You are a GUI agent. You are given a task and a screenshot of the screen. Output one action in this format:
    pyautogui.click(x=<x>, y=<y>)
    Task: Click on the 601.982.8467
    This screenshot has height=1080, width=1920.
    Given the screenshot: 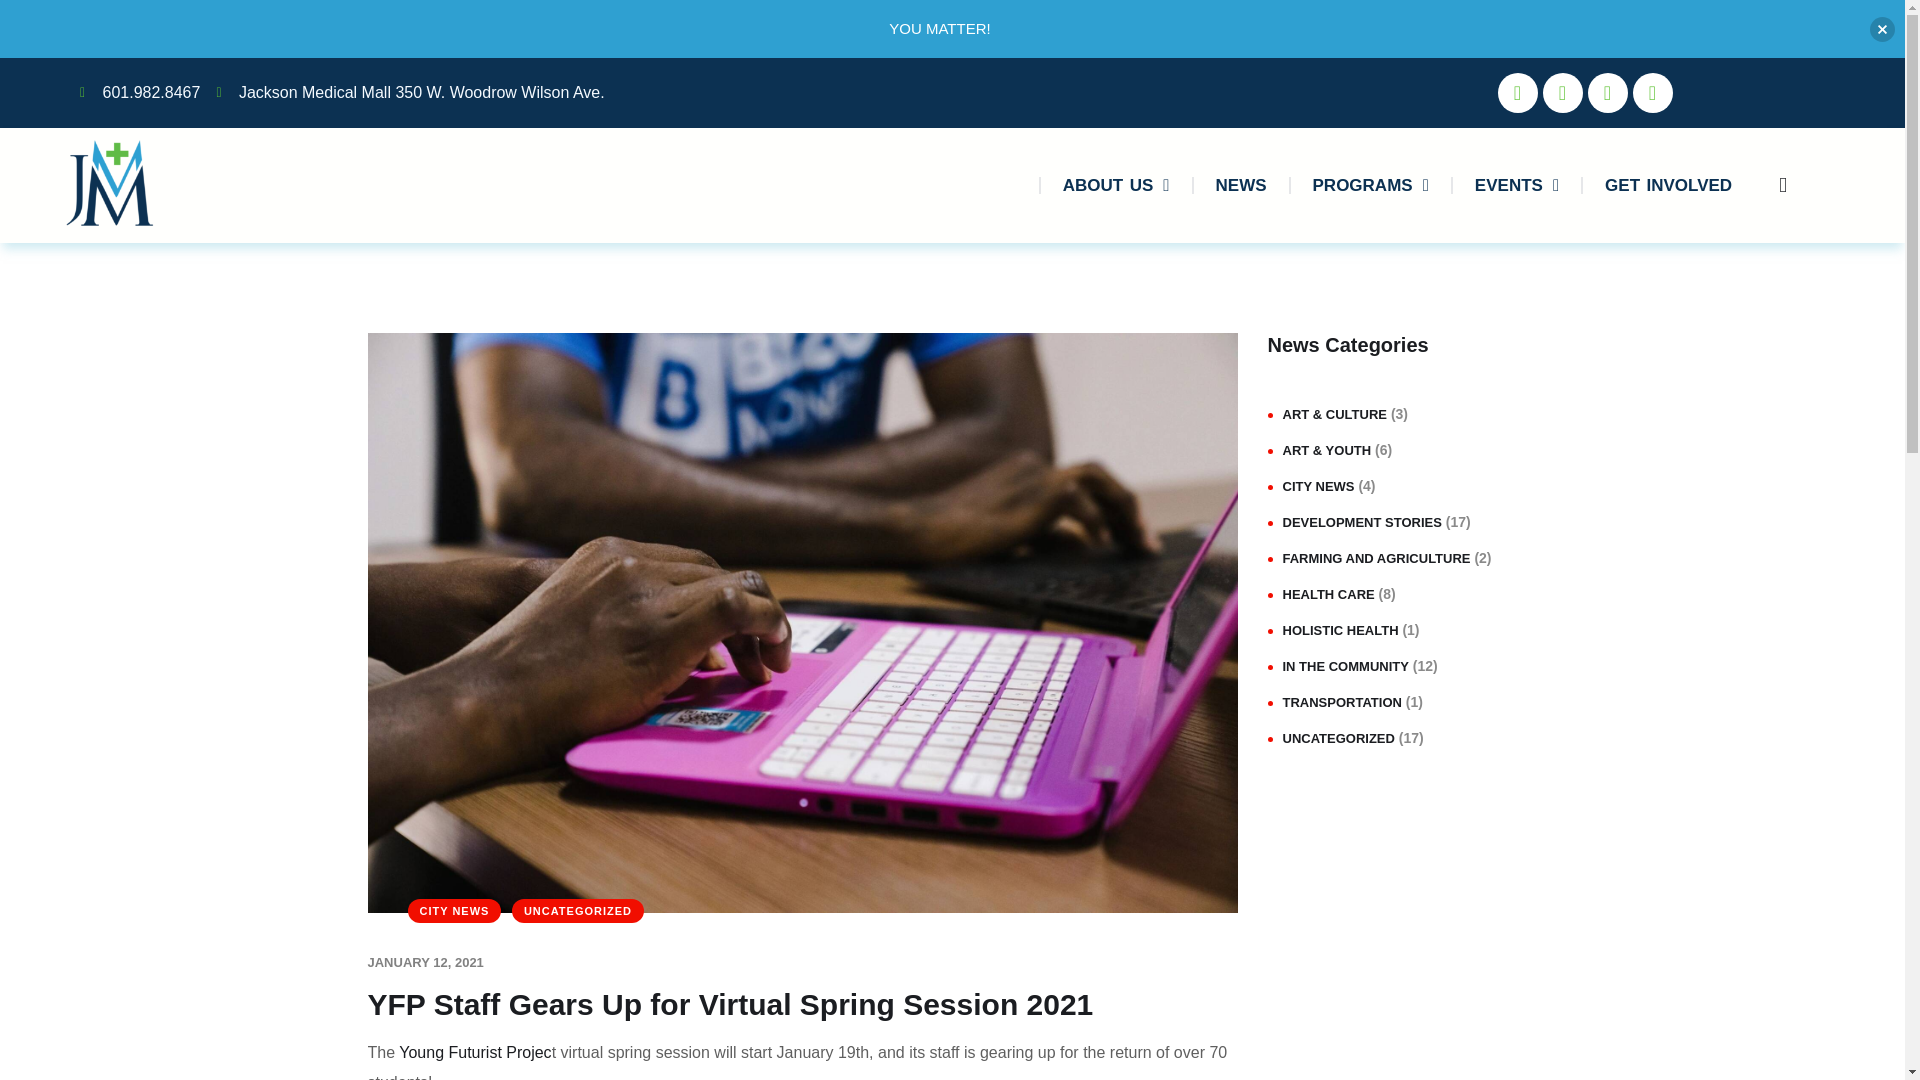 What is the action you would take?
    pyautogui.click(x=140, y=92)
    